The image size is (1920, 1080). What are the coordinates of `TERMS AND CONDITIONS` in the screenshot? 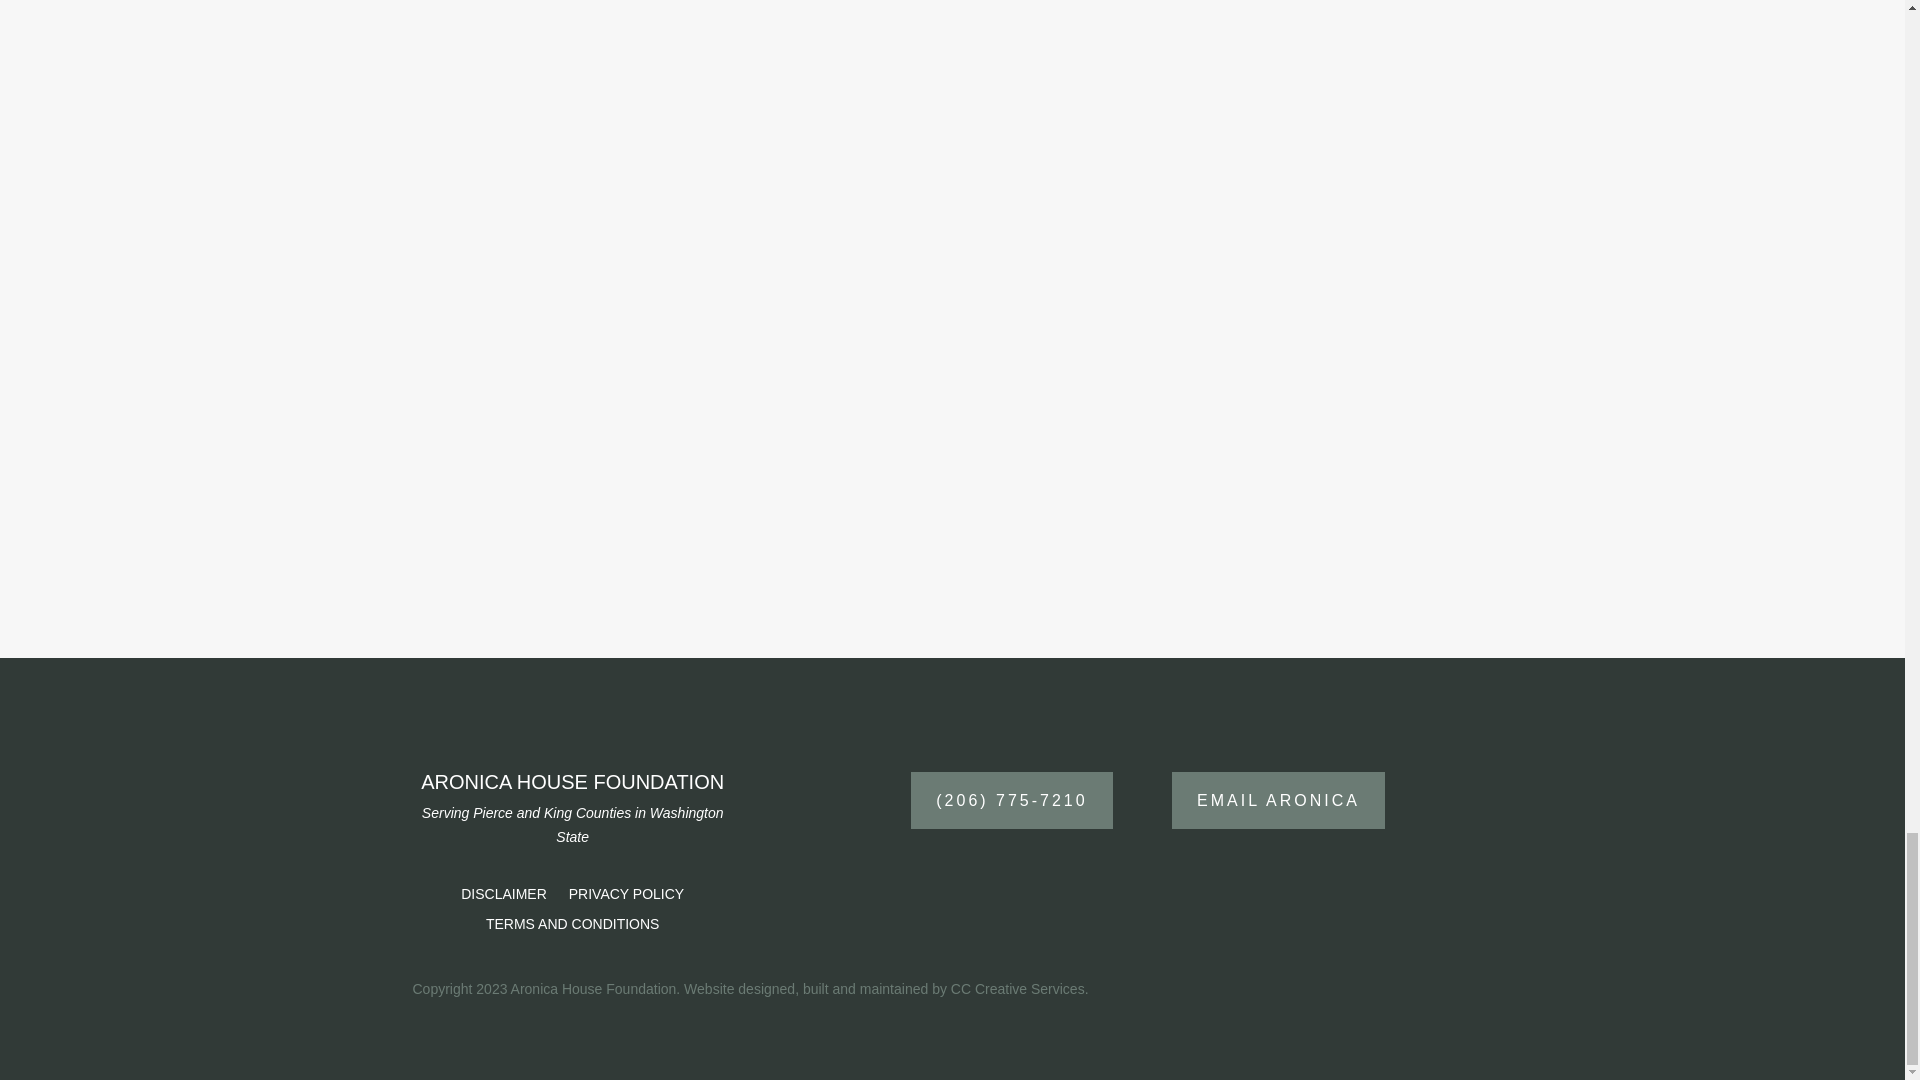 It's located at (572, 927).